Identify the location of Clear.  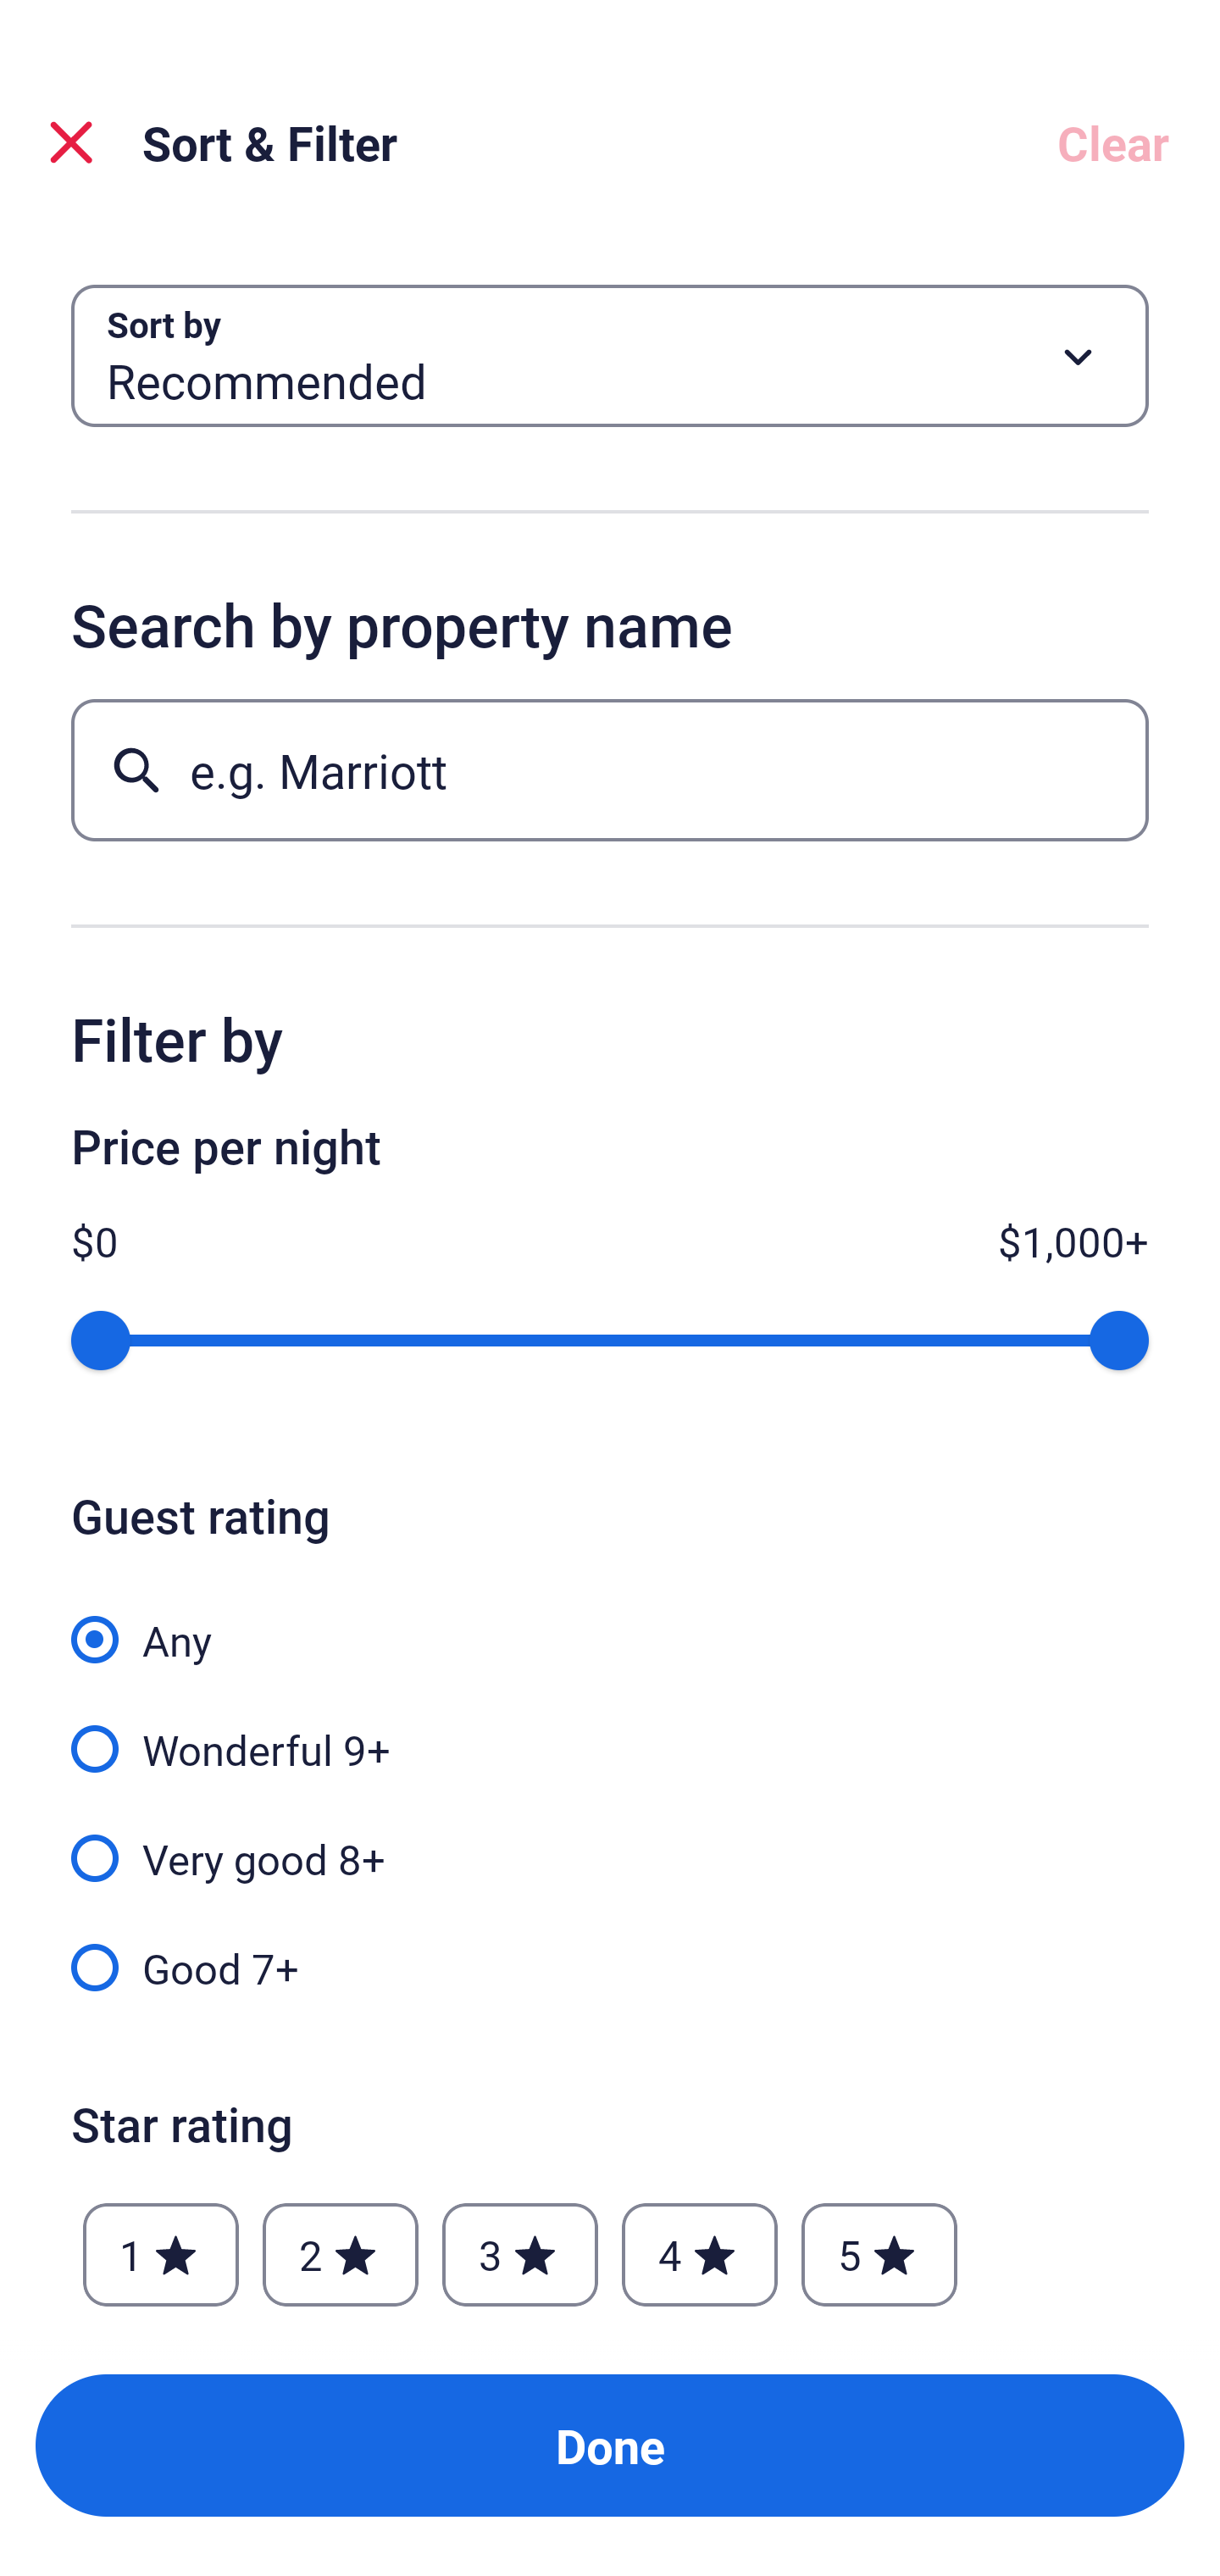
(1113, 142).